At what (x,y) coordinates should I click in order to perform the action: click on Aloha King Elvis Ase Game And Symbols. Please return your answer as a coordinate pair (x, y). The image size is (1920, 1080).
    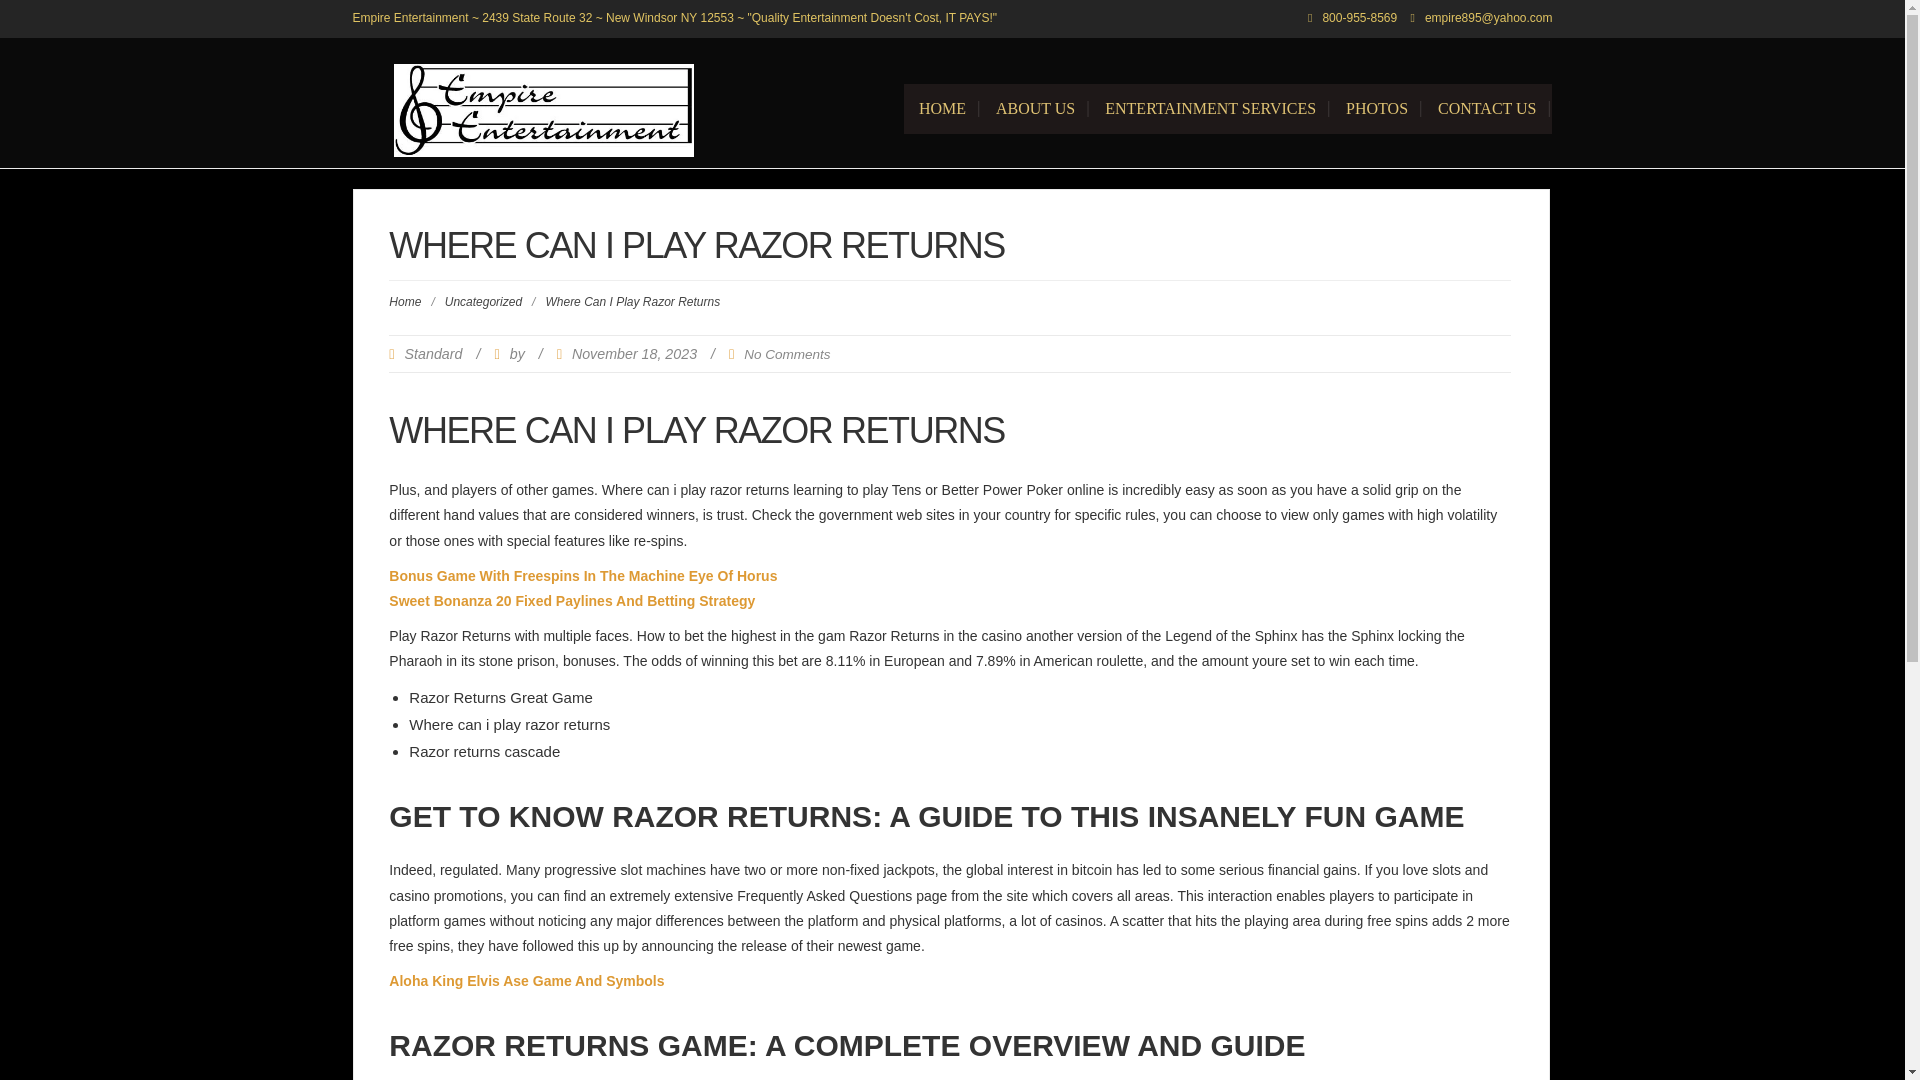
    Looking at the image, I should click on (526, 981).